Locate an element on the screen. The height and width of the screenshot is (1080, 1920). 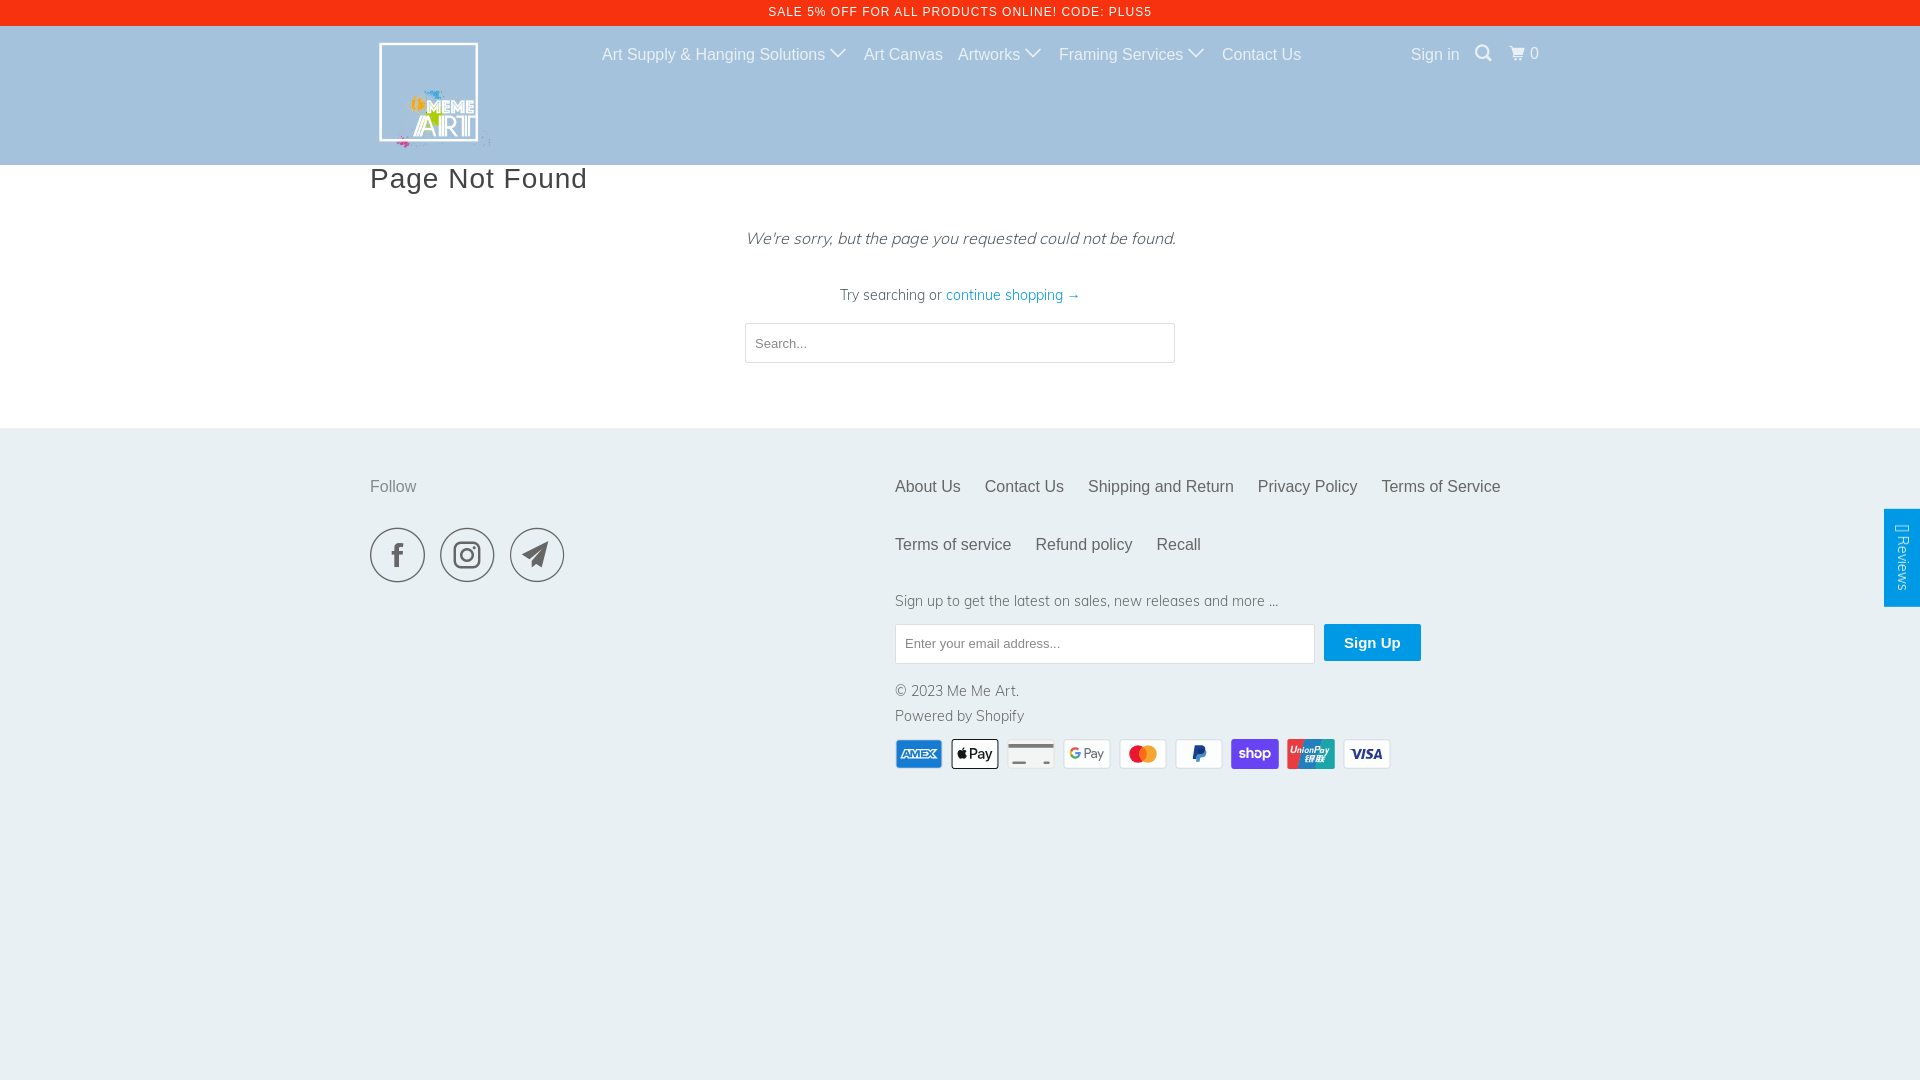
Search is located at coordinates (1484, 54).